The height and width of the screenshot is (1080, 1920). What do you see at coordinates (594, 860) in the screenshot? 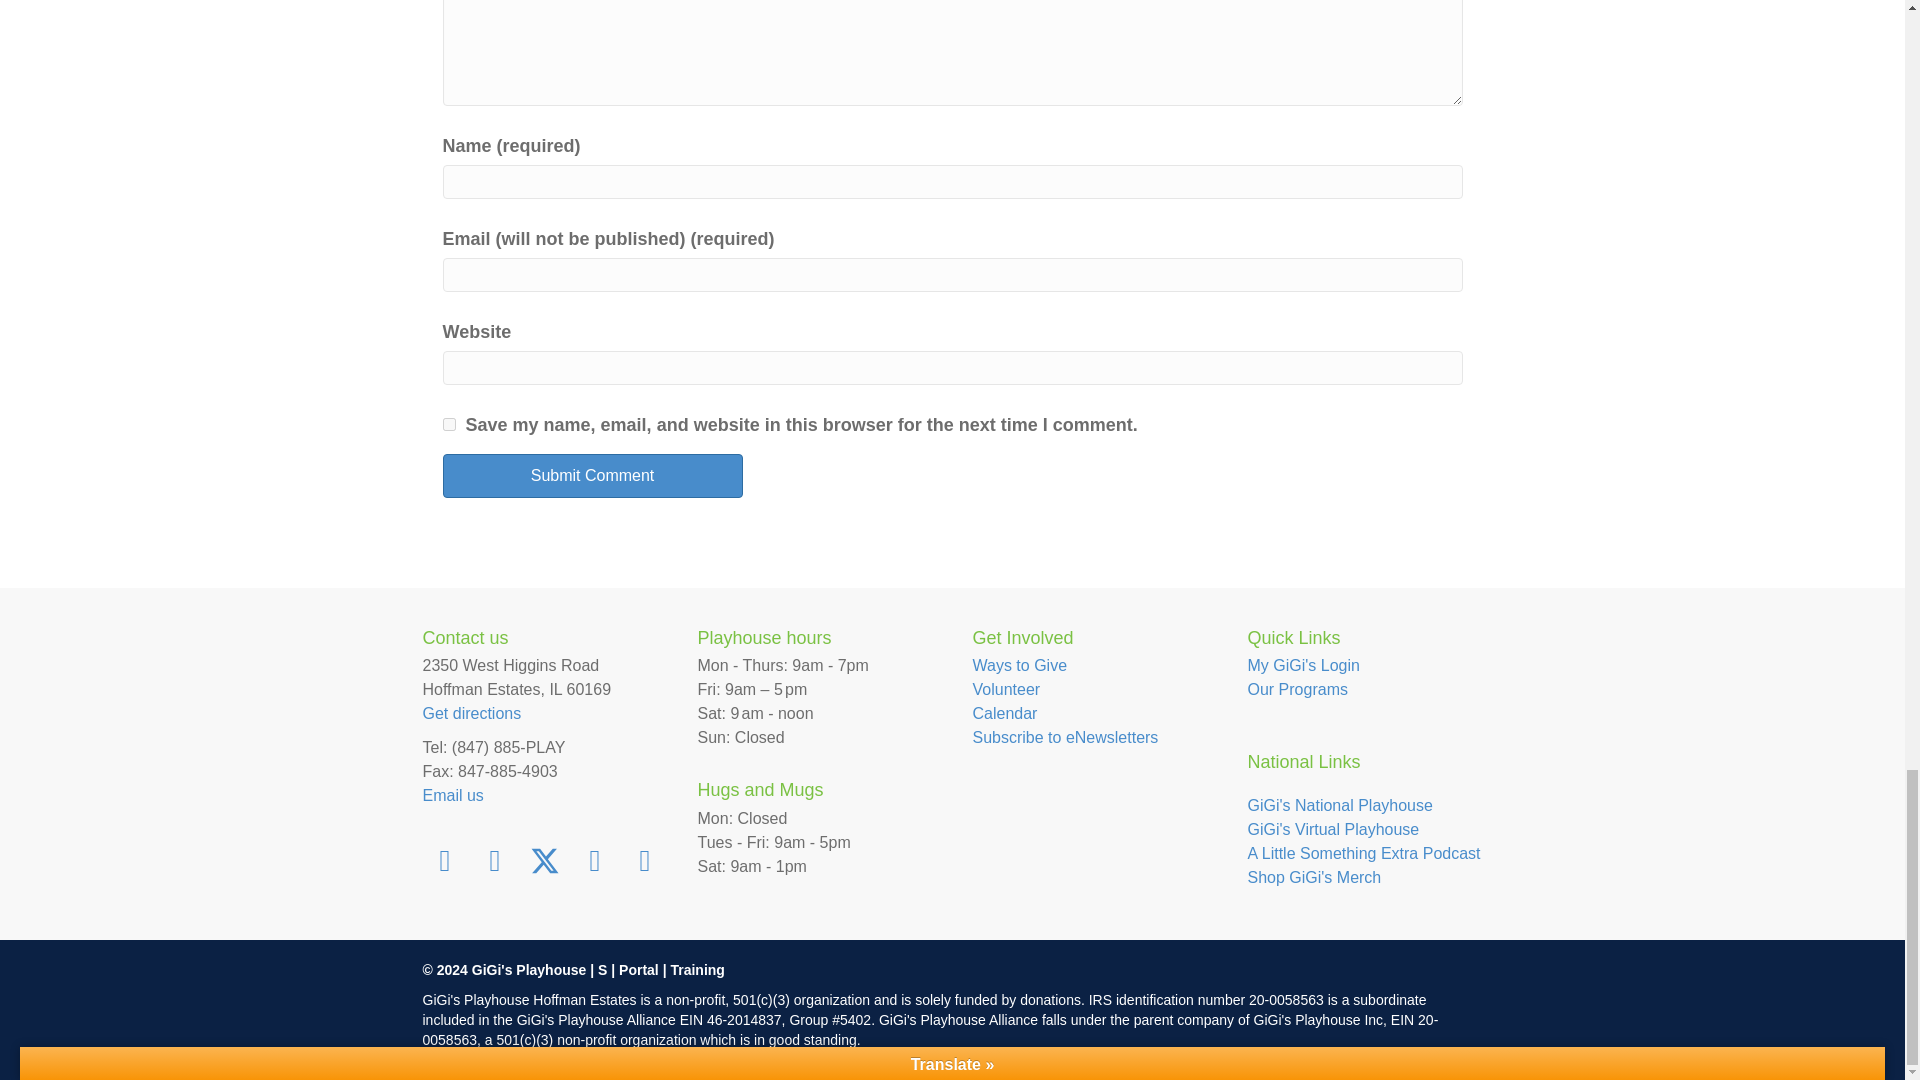
I see `LinkedIn` at bounding box center [594, 860].